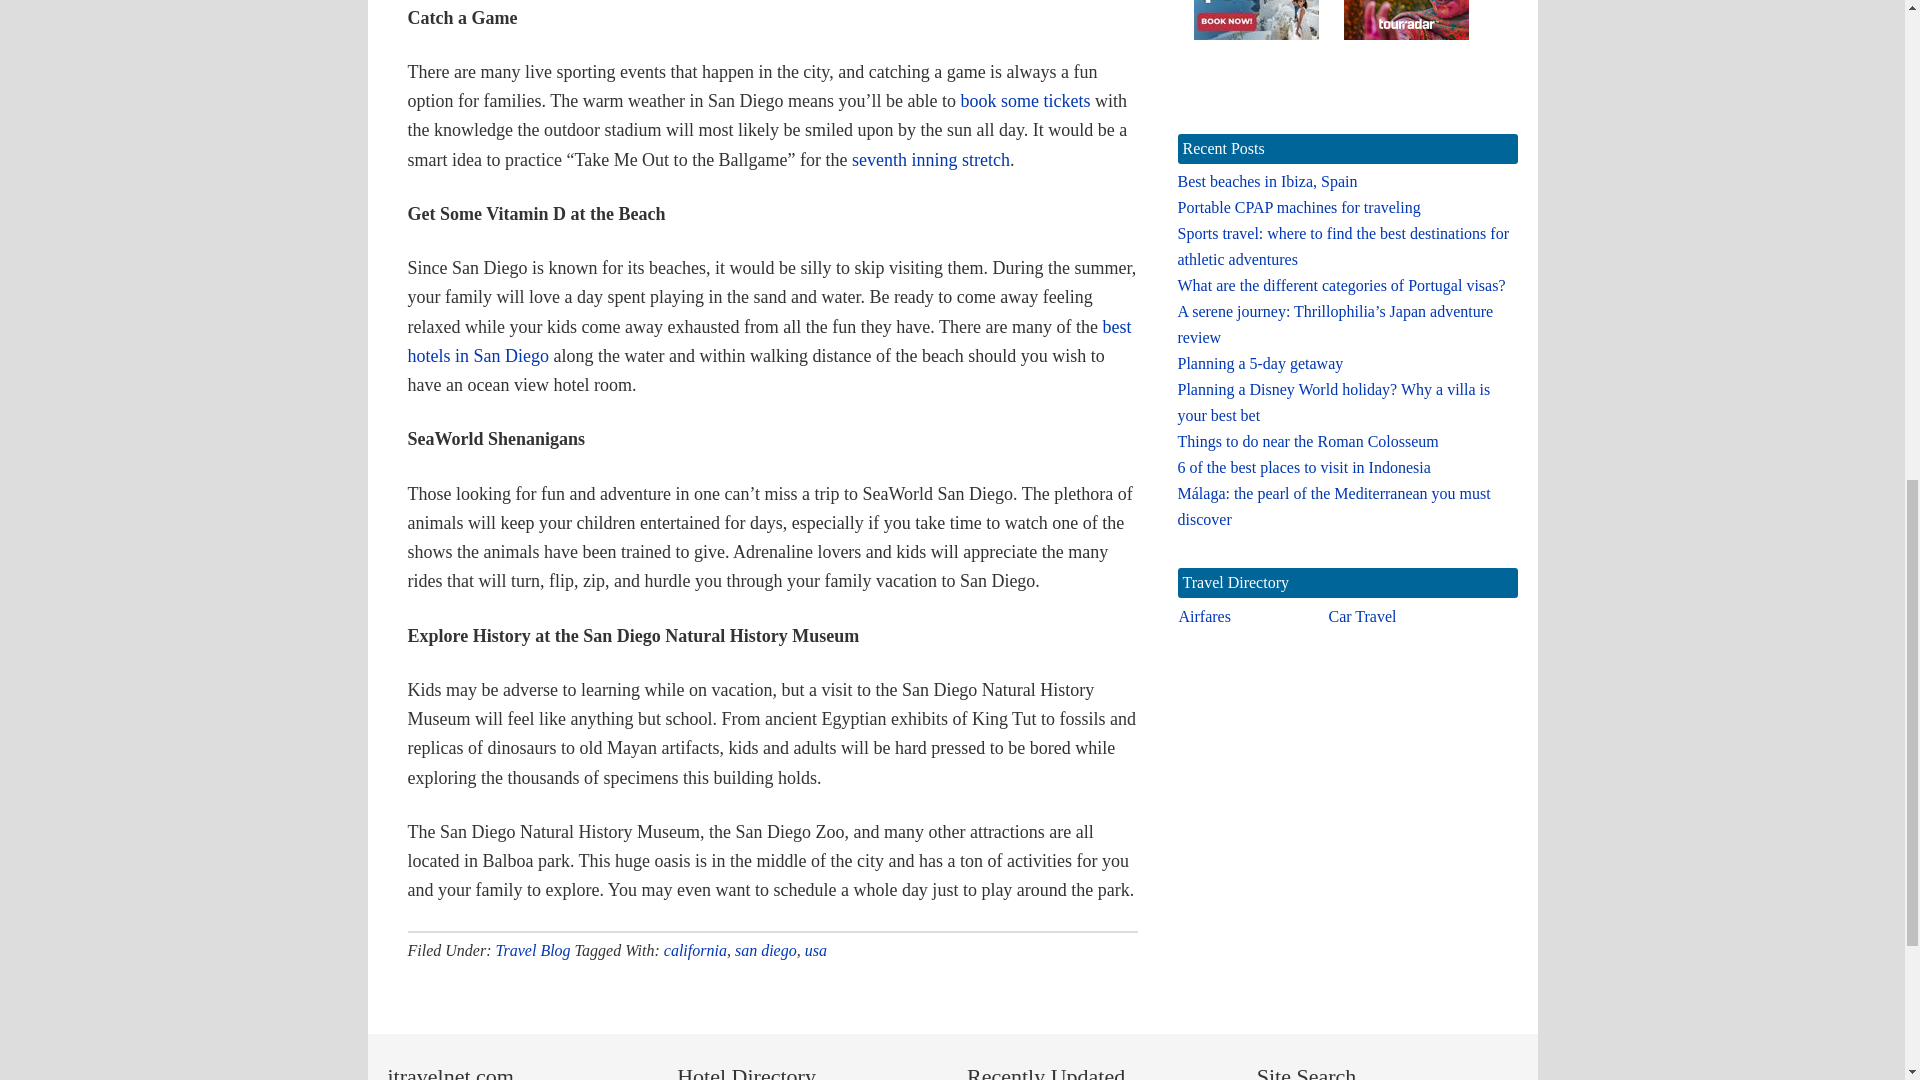 The width and height of the screenshot is (1920, 1080). Describe the element at coordinates (532, 950) in the screenshot. I see `Travel Blog` at that location.